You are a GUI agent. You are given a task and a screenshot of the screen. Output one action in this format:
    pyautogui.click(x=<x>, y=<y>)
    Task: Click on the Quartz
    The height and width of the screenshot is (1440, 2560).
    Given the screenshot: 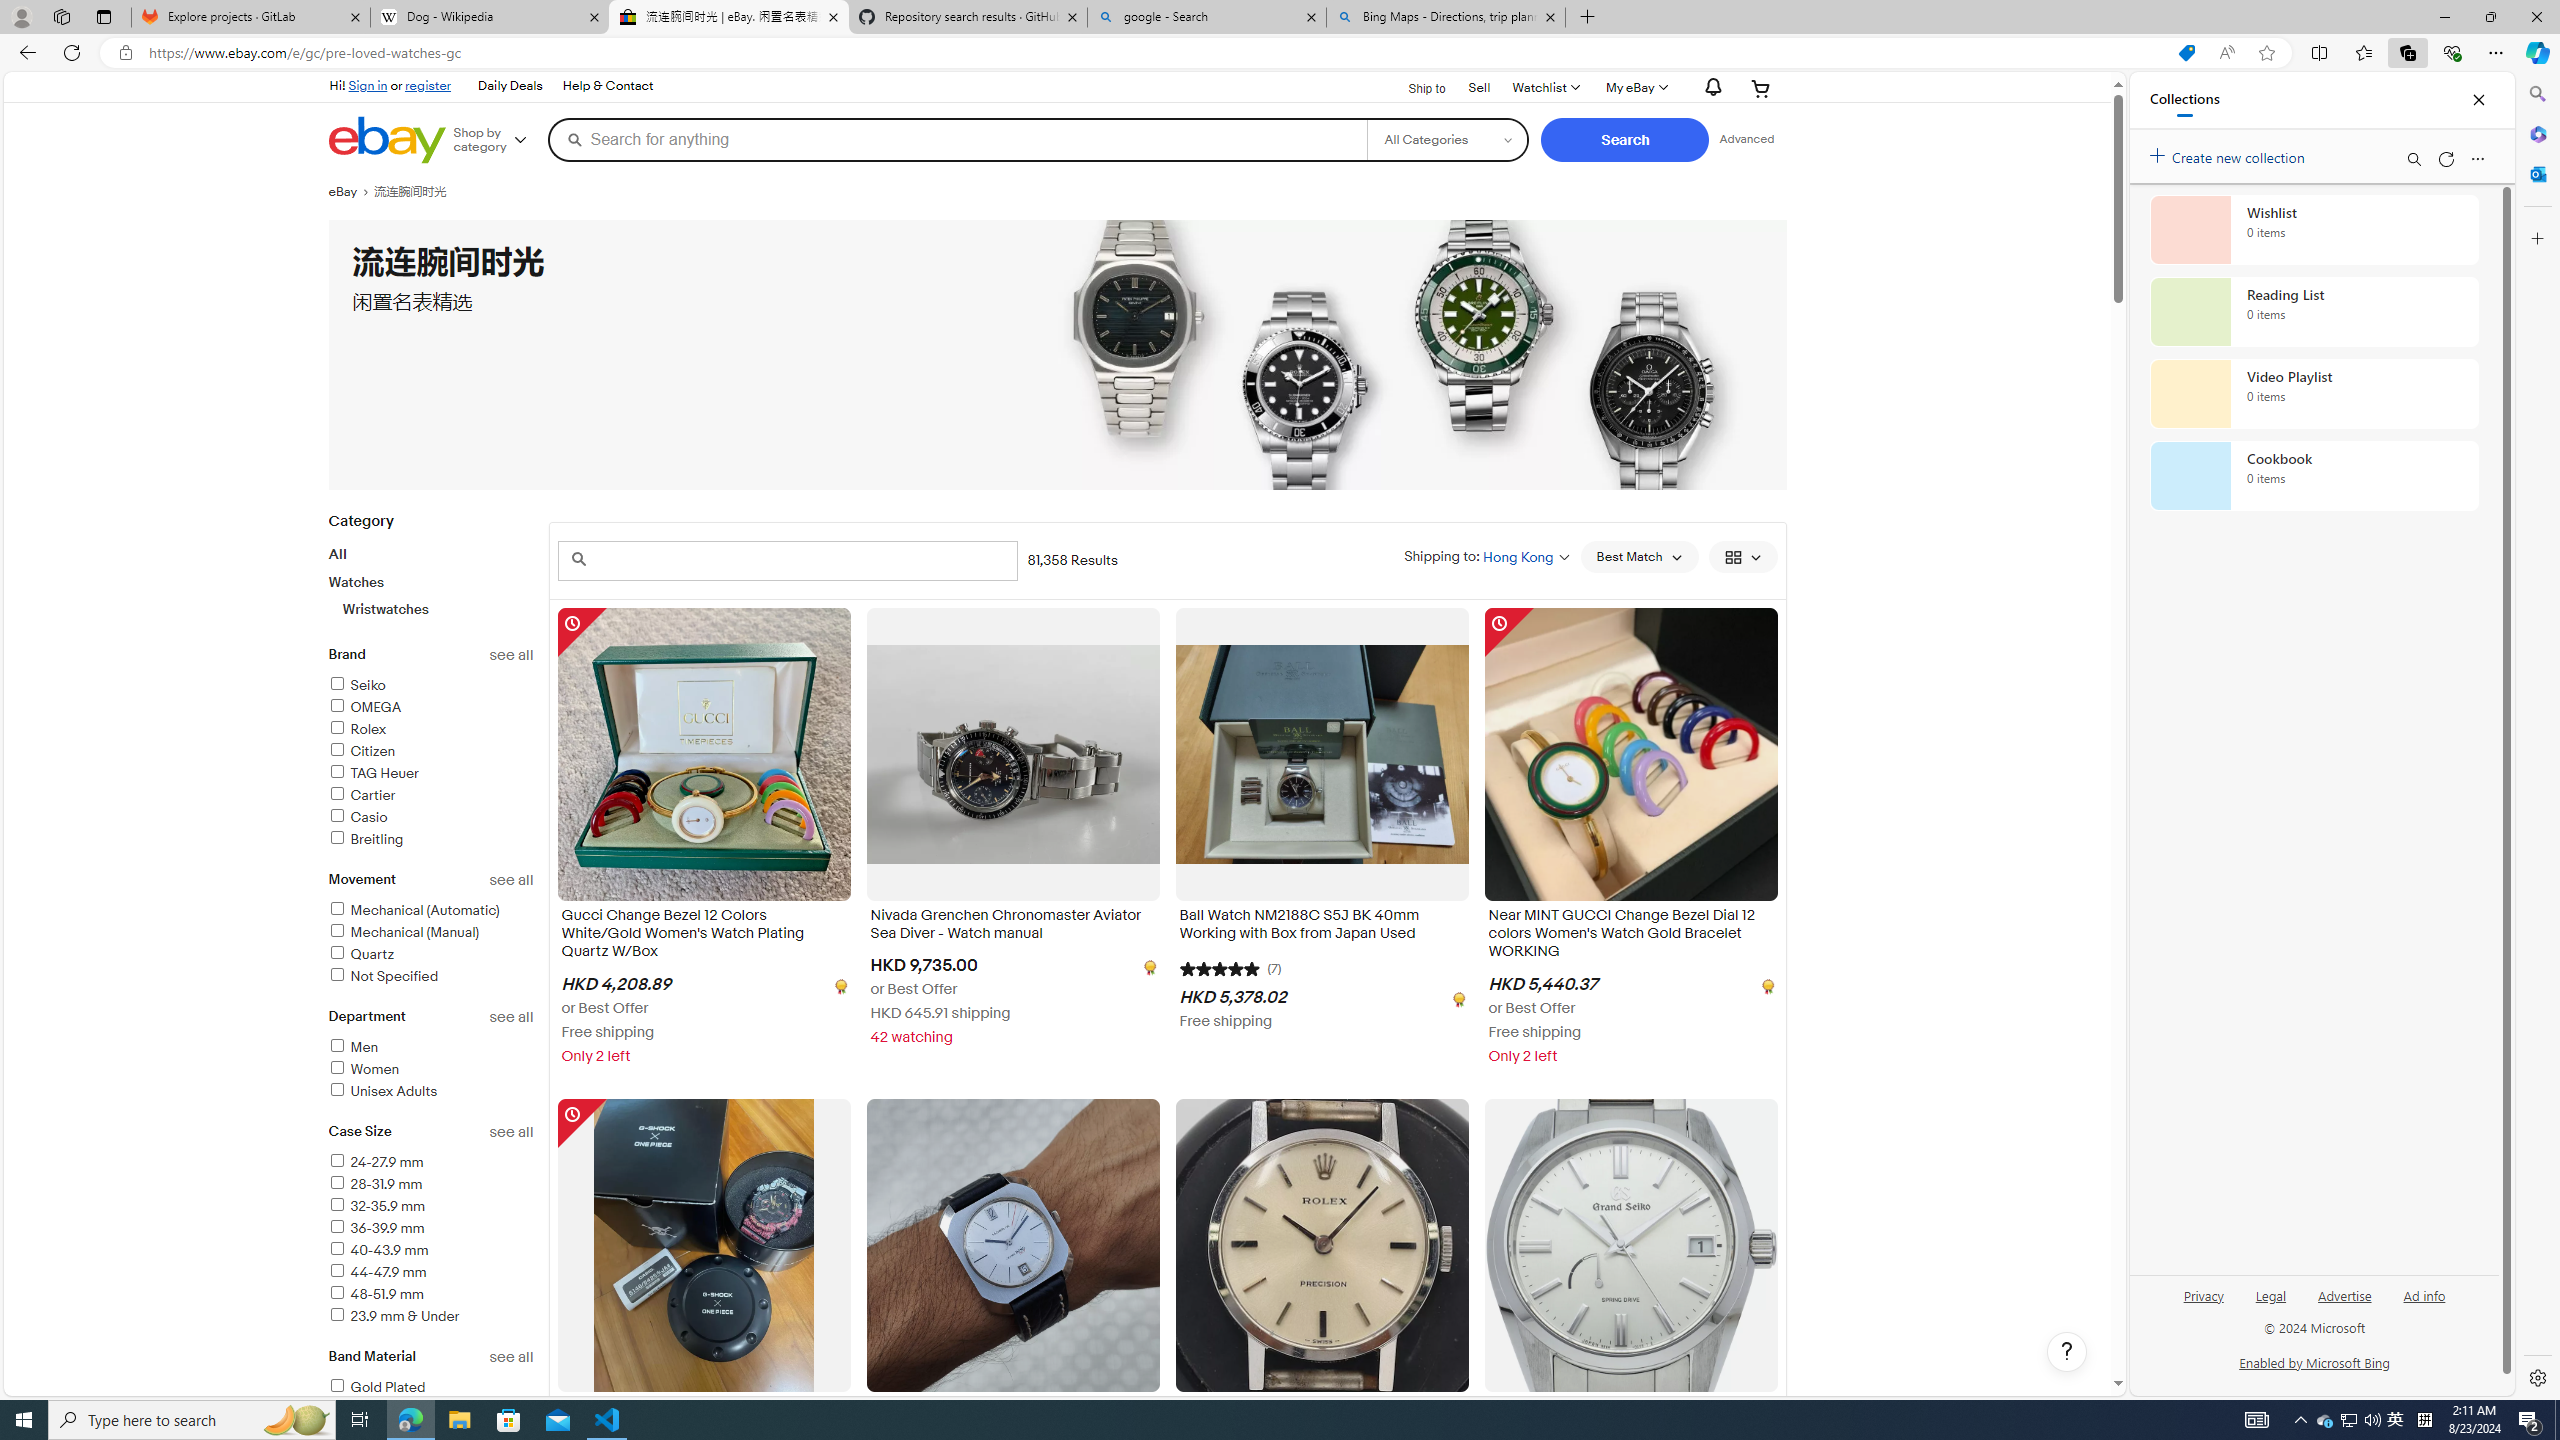 What is the action you would take?
    pyautogui.click(x=431, y=955)
    